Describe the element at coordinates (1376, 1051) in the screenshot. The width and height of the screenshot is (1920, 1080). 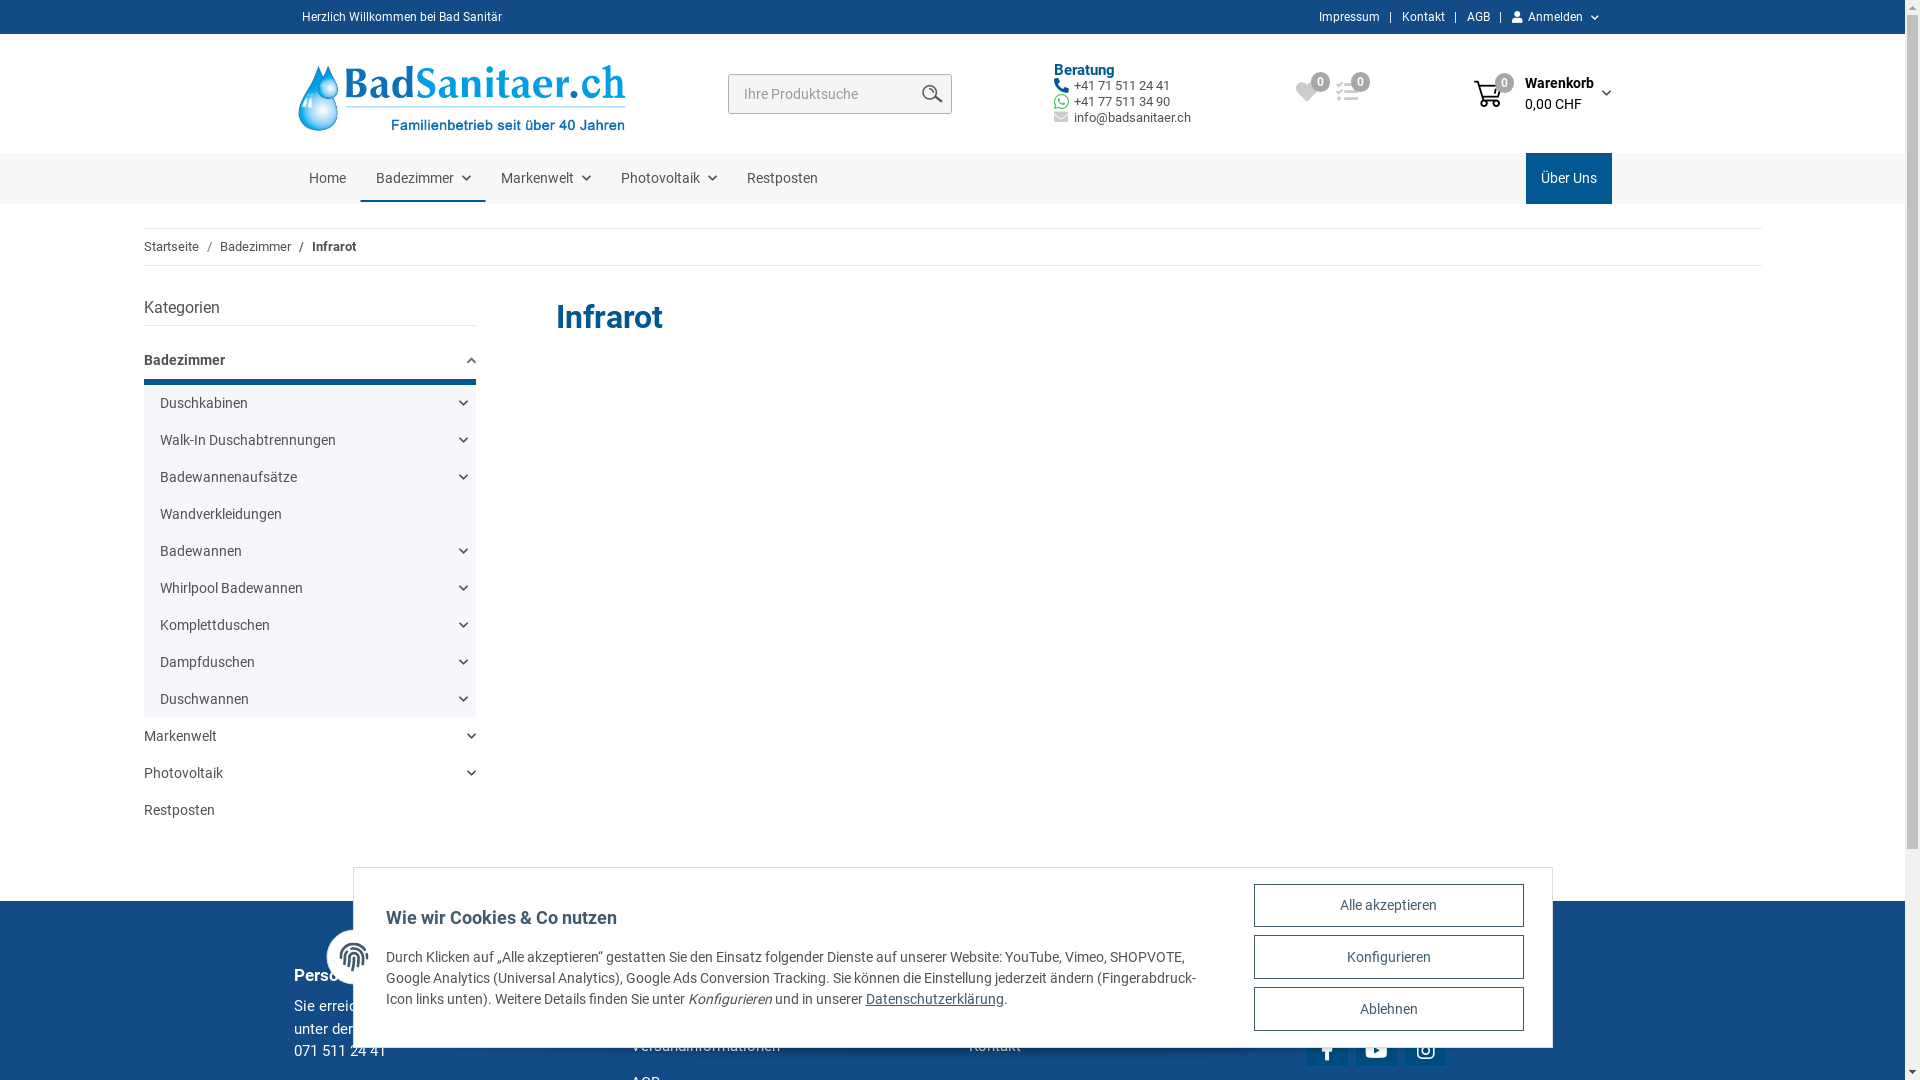
I see `YouTube` at that location.